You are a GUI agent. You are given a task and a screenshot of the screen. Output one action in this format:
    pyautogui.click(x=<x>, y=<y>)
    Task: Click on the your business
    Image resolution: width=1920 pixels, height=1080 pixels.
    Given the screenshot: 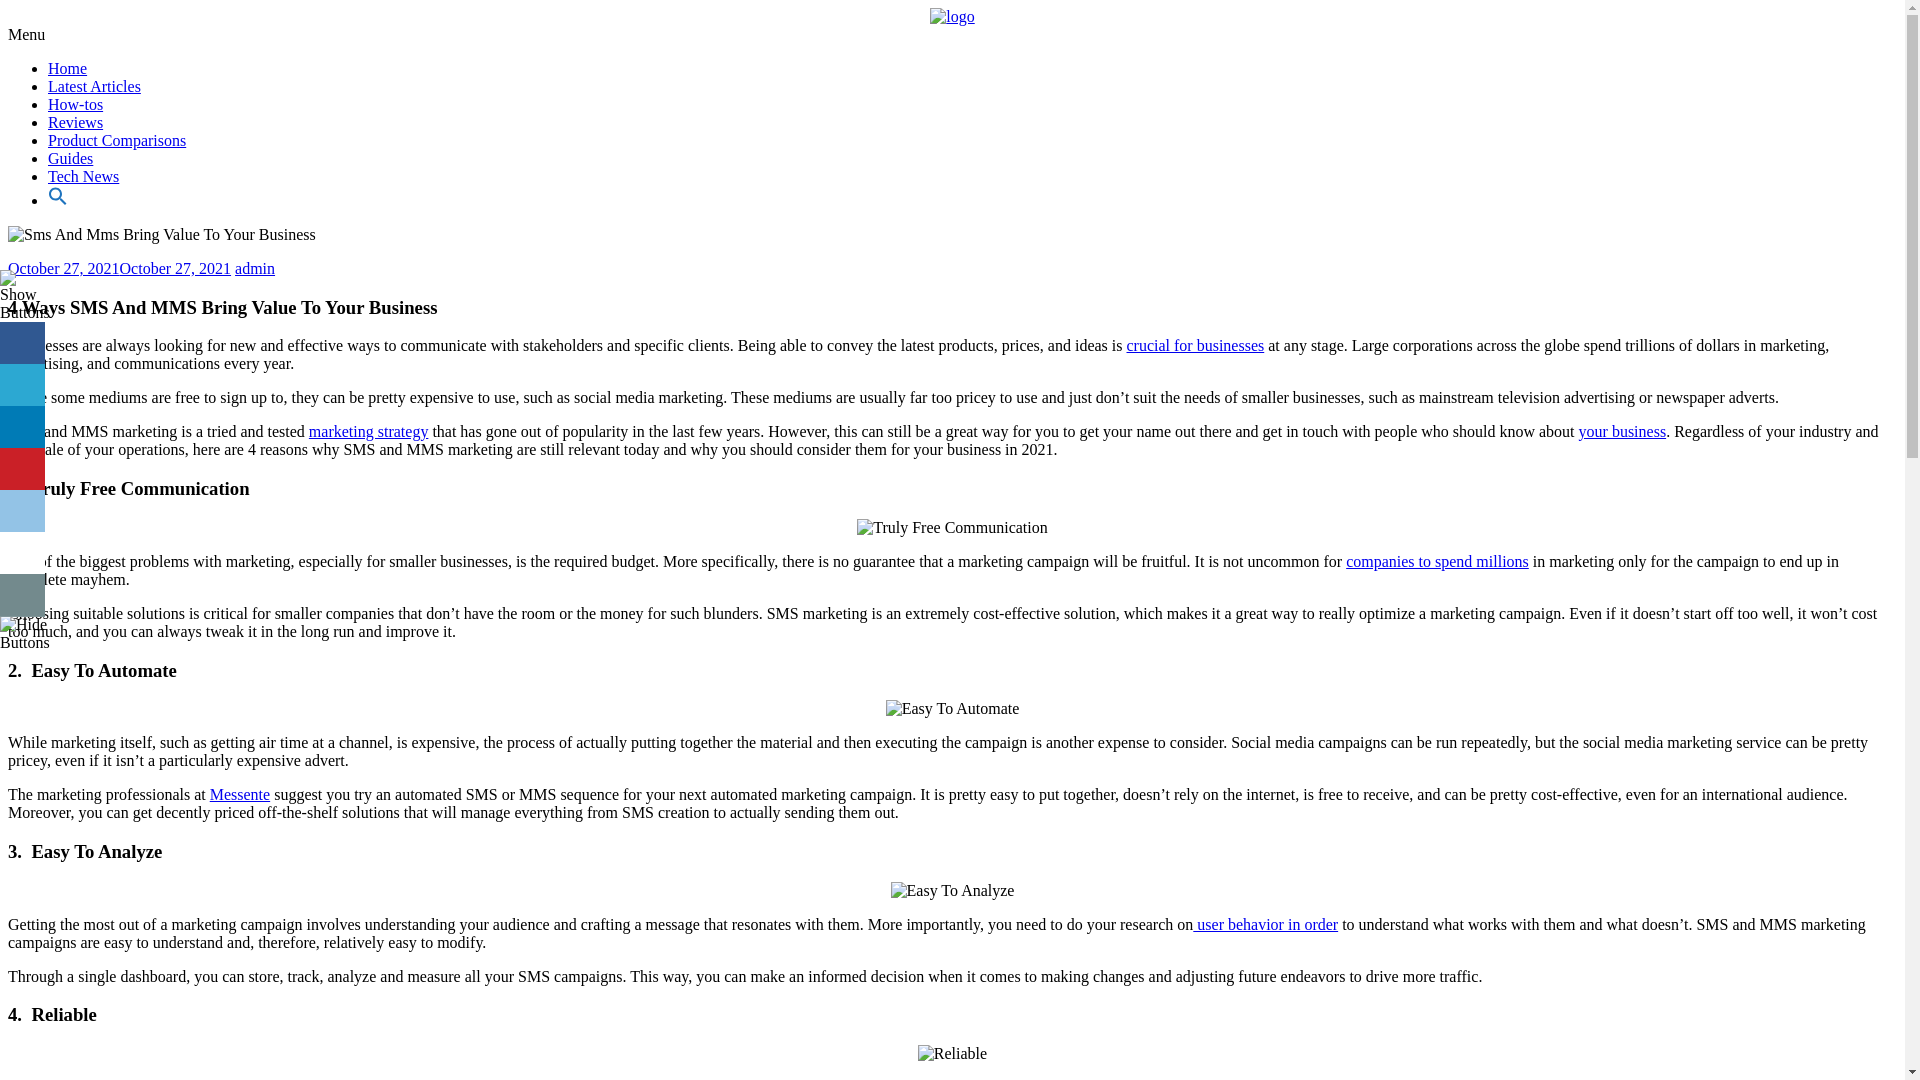 What is the action you would take?
    pyautogui.click(x=1622, y=431)
    